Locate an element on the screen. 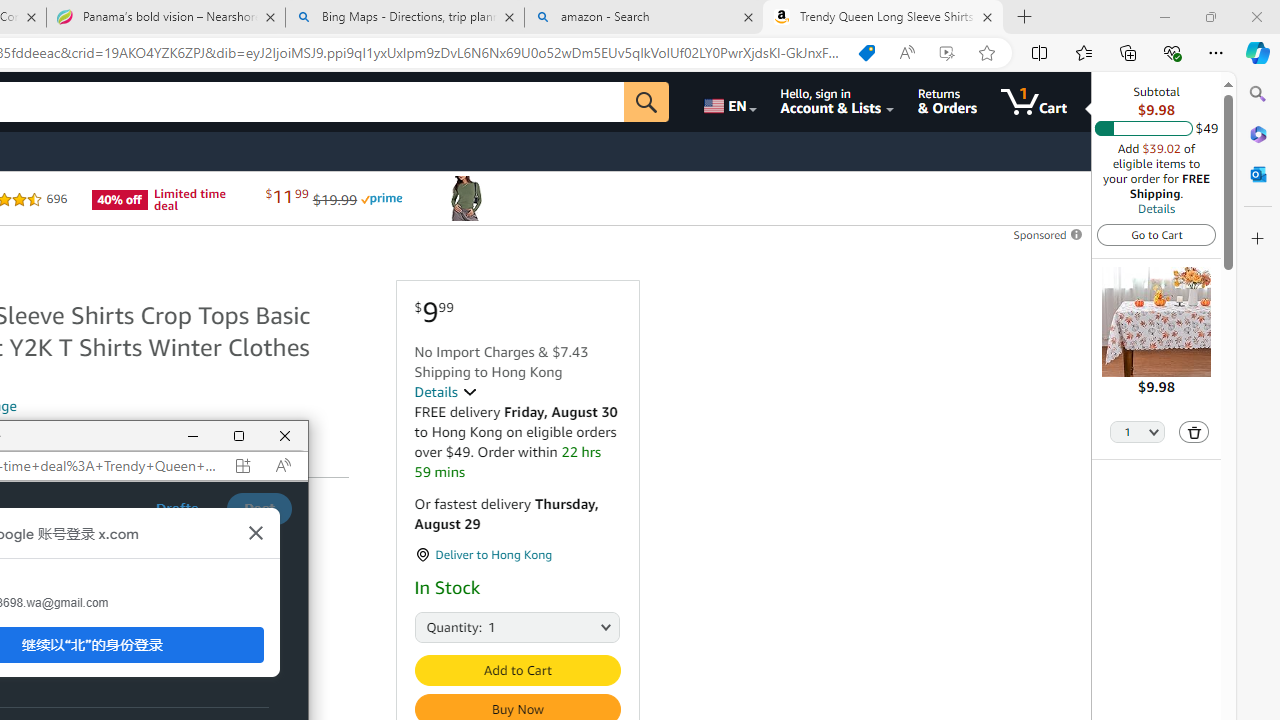  Details is located at coordinates (1156, 208).